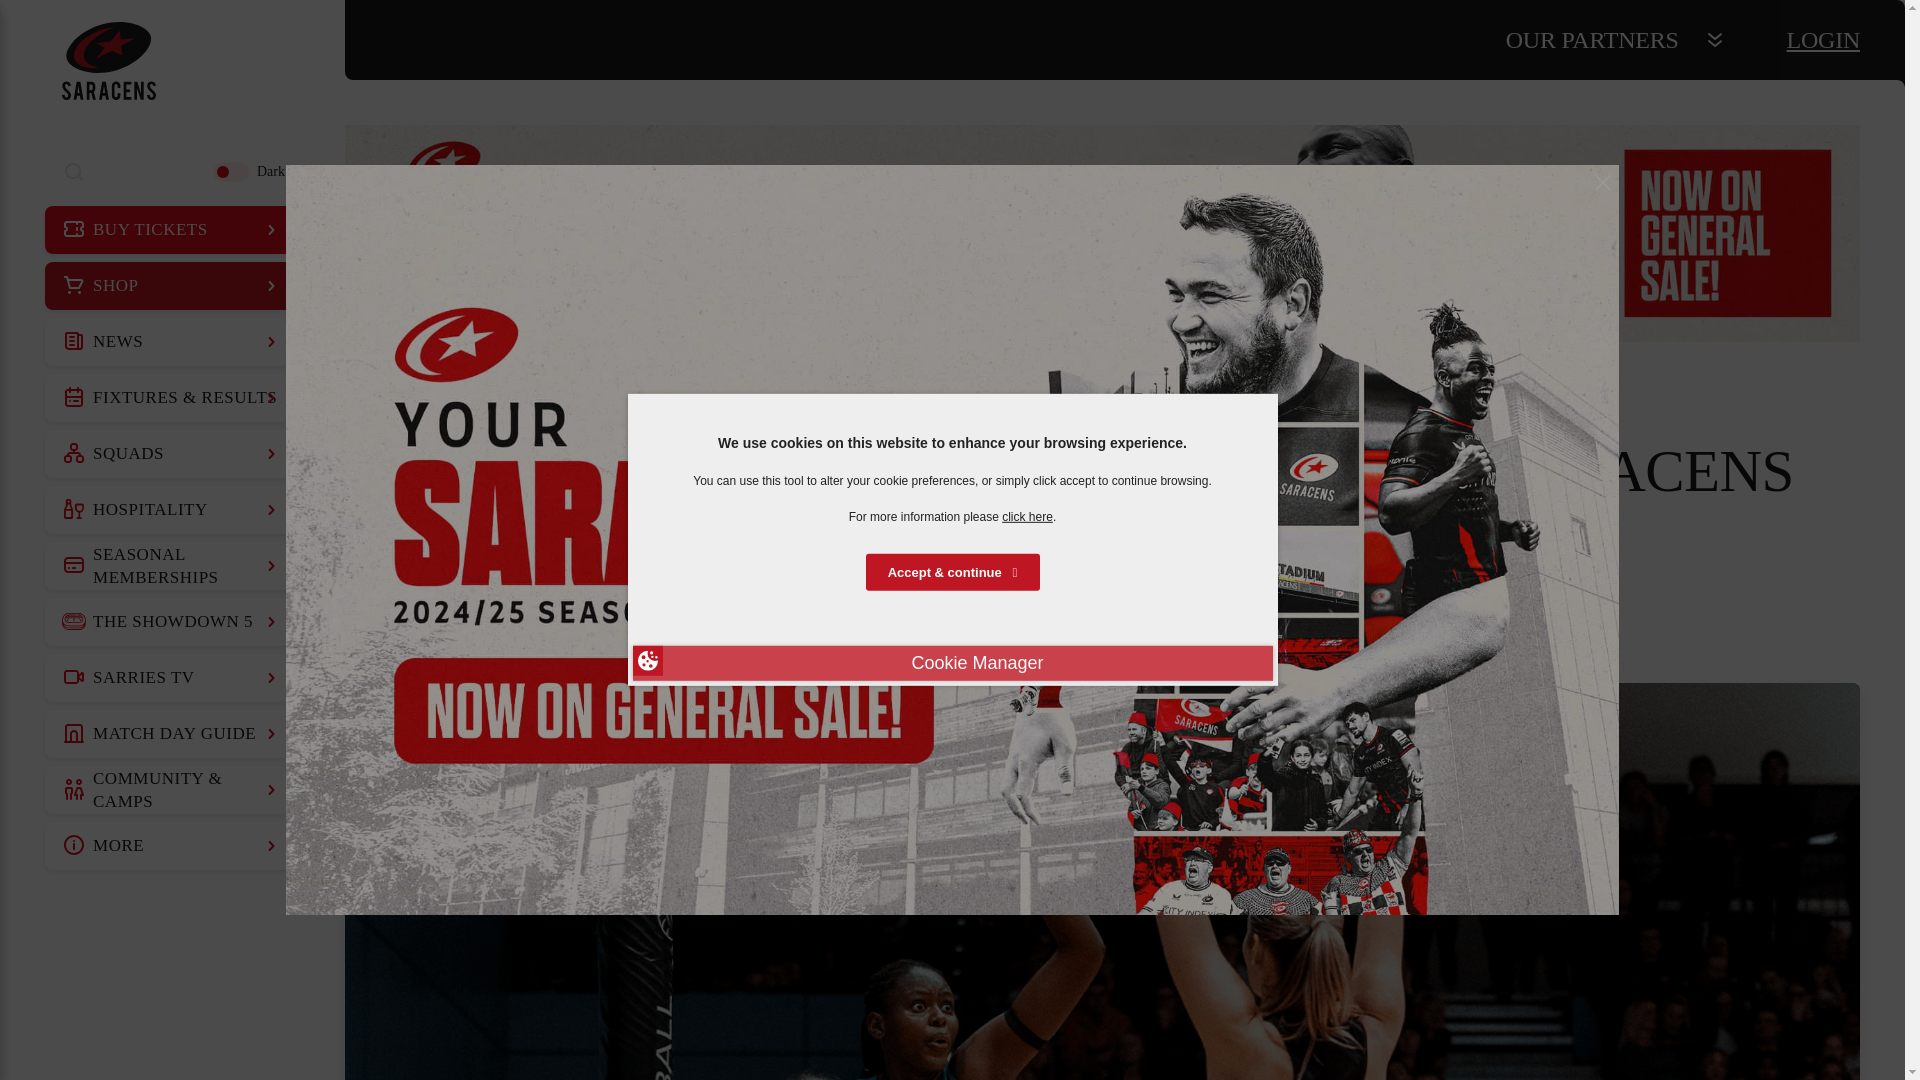 The width and height of the screenshot is (1920, 1080). I want to click on SEASONAL MEMBERSHIPS, so click(172, 566).